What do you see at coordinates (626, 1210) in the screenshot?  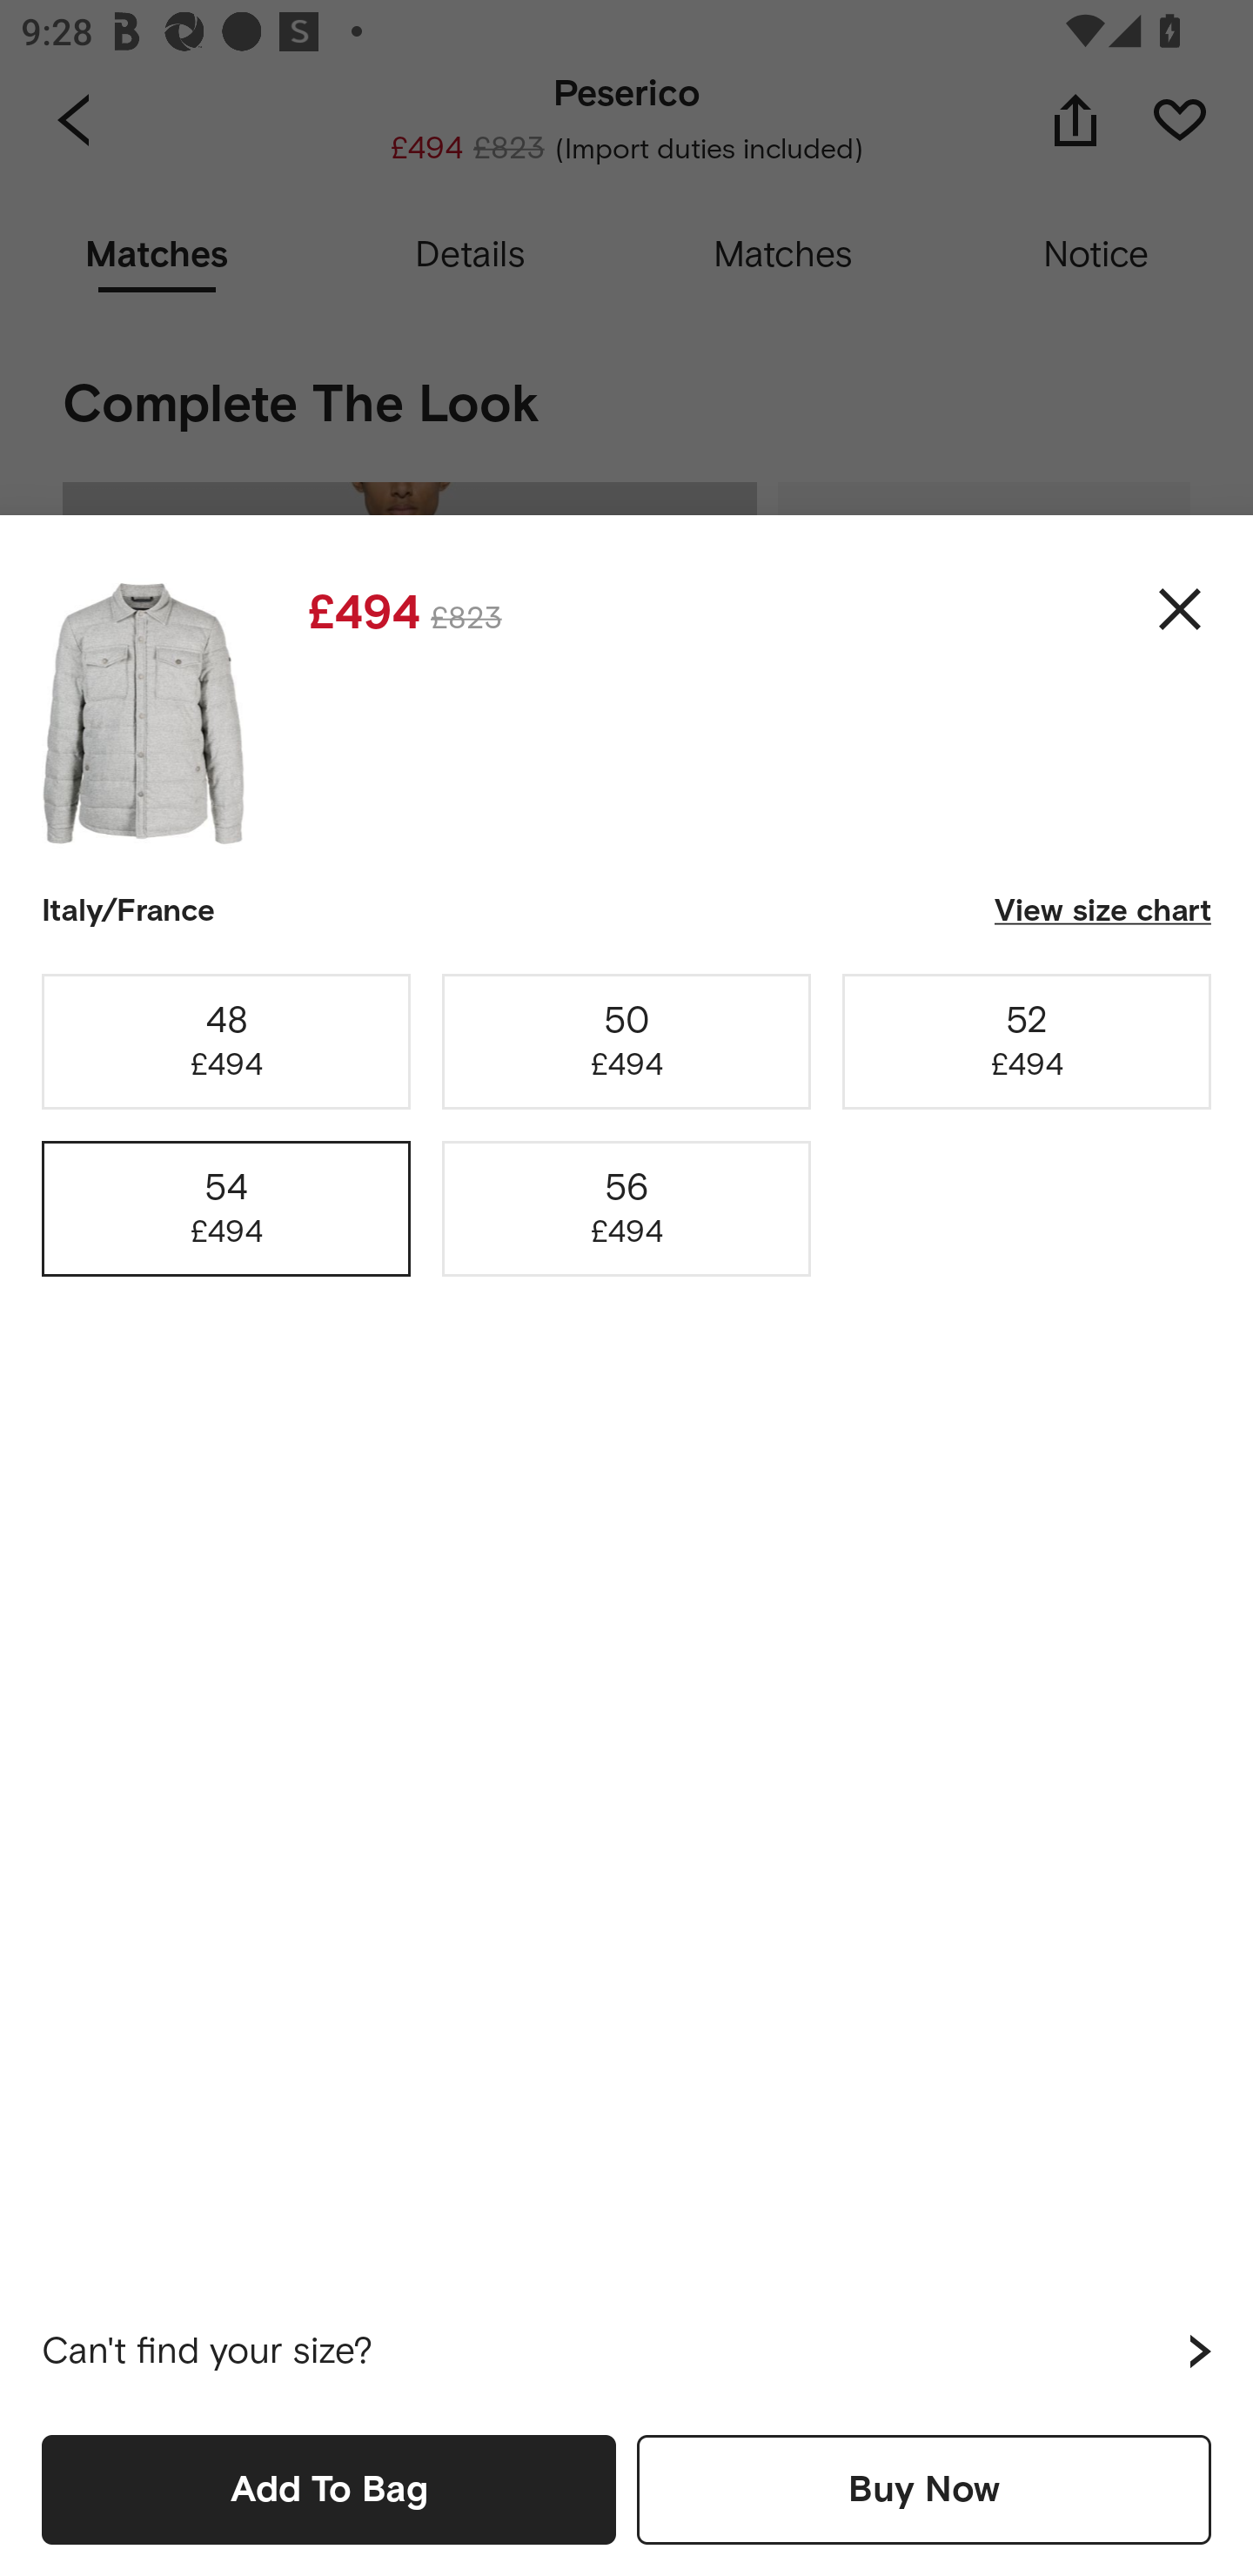 I see `56 £494` at bounding box center [626, 1210].